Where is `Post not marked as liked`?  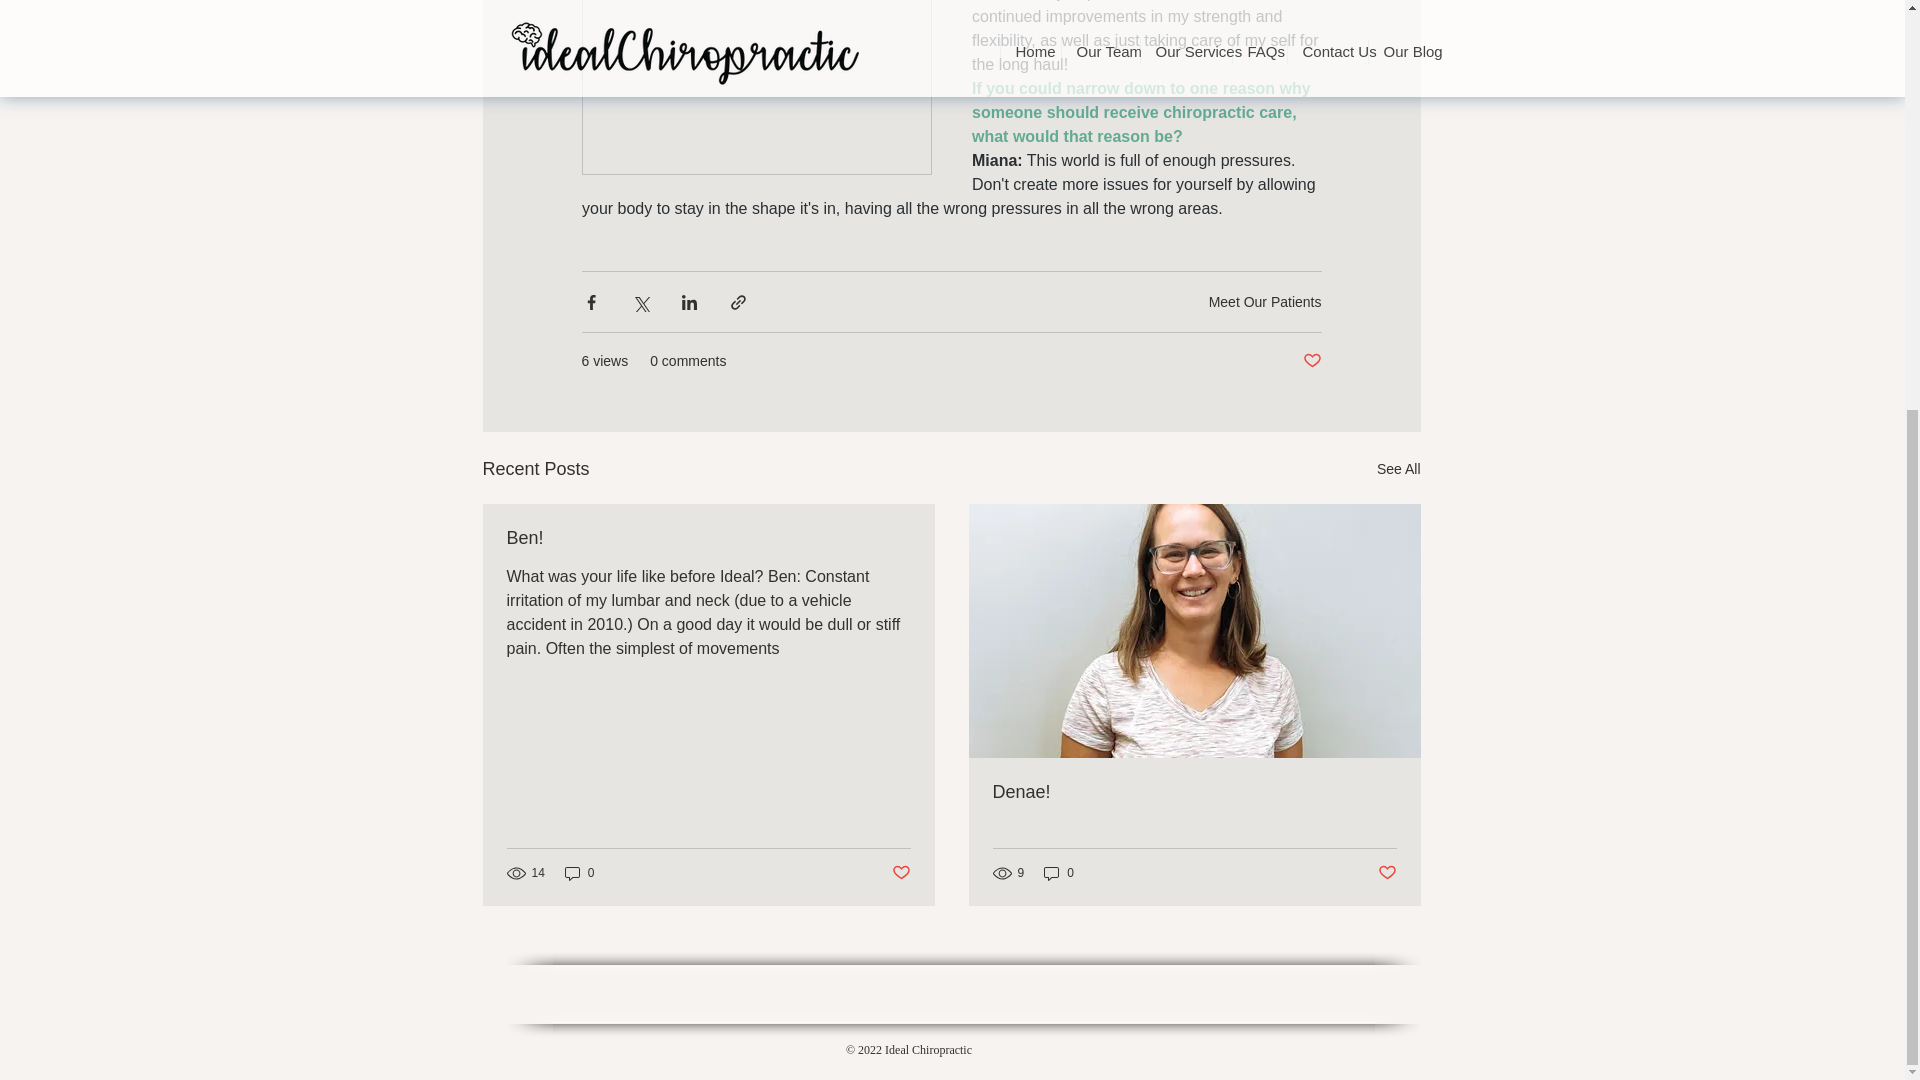
Post not marked as liked is located at coordinates (1310, 361).